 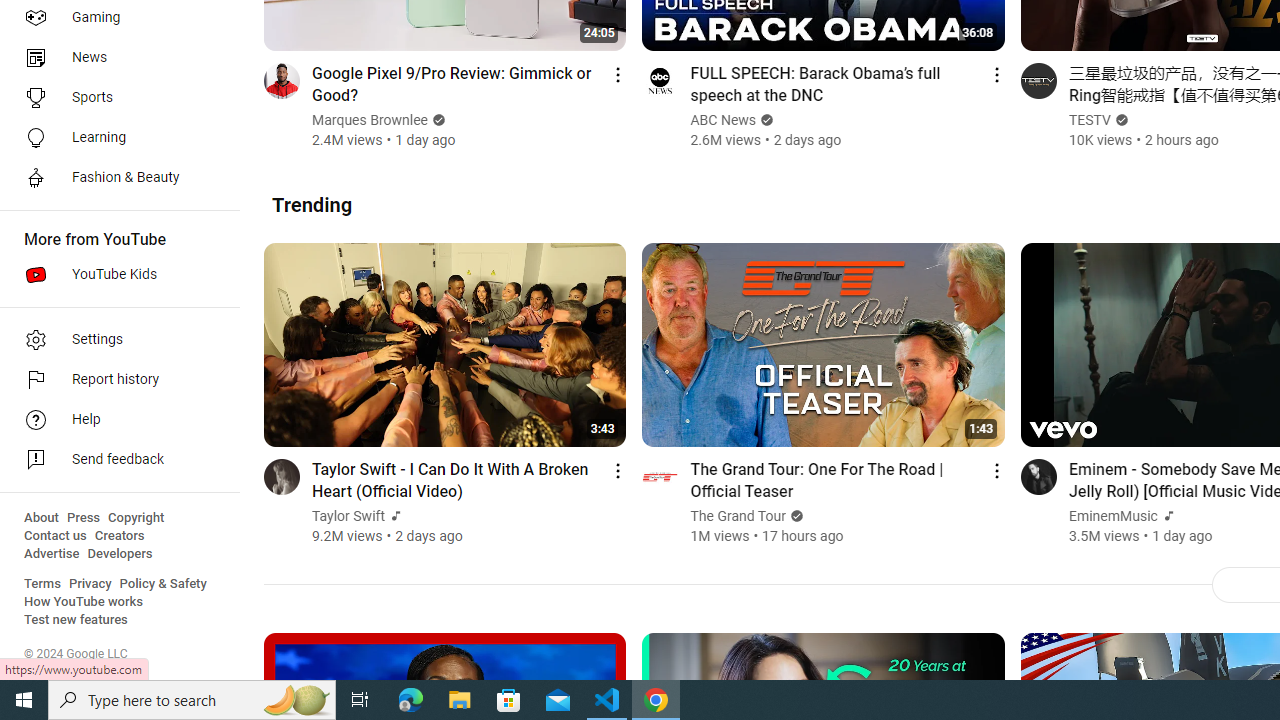 What do you see at coordinates (1113, 516) in the screenshot?
I see `EminemMusic` at bounding box center [1113, 516].